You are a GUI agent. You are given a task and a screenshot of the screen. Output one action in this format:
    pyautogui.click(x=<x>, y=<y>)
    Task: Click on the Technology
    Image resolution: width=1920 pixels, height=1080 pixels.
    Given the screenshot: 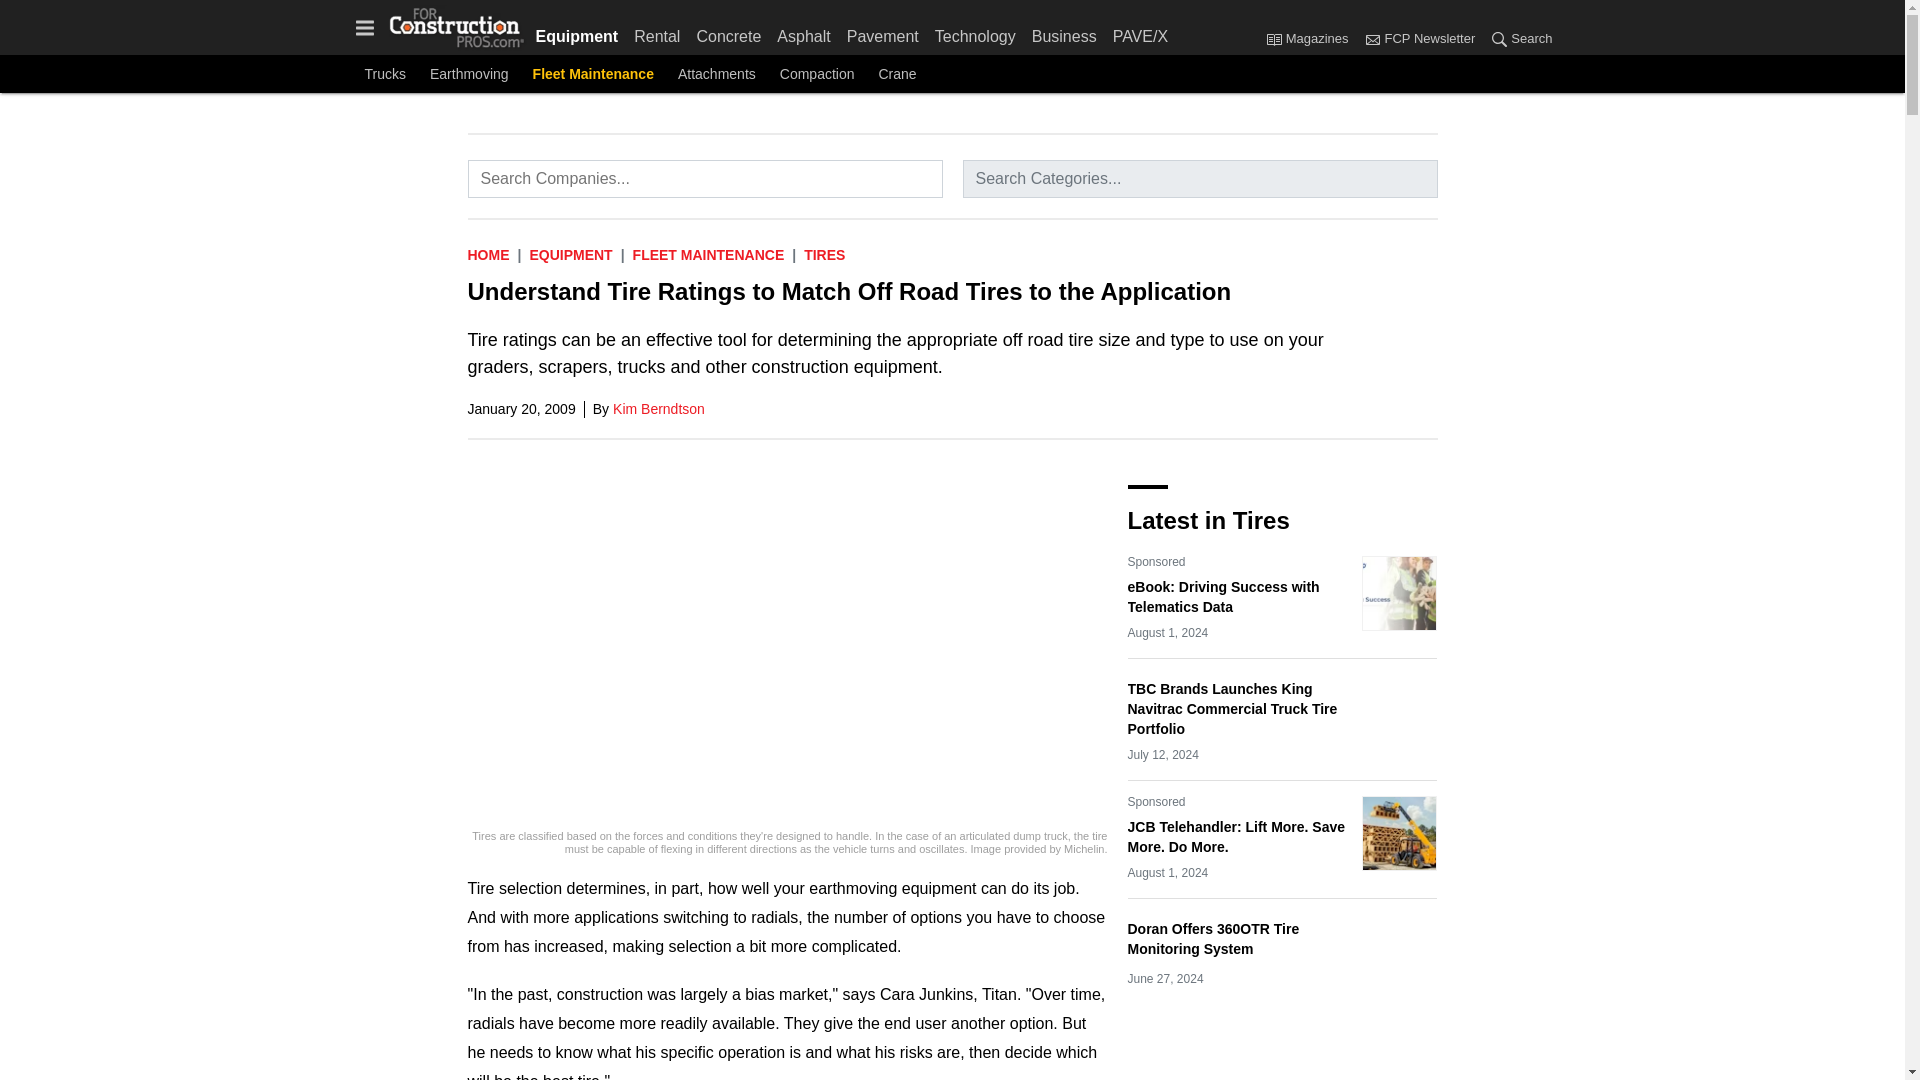 What is the action you would take?
    pyautogui.click(x=975, y=32)
    